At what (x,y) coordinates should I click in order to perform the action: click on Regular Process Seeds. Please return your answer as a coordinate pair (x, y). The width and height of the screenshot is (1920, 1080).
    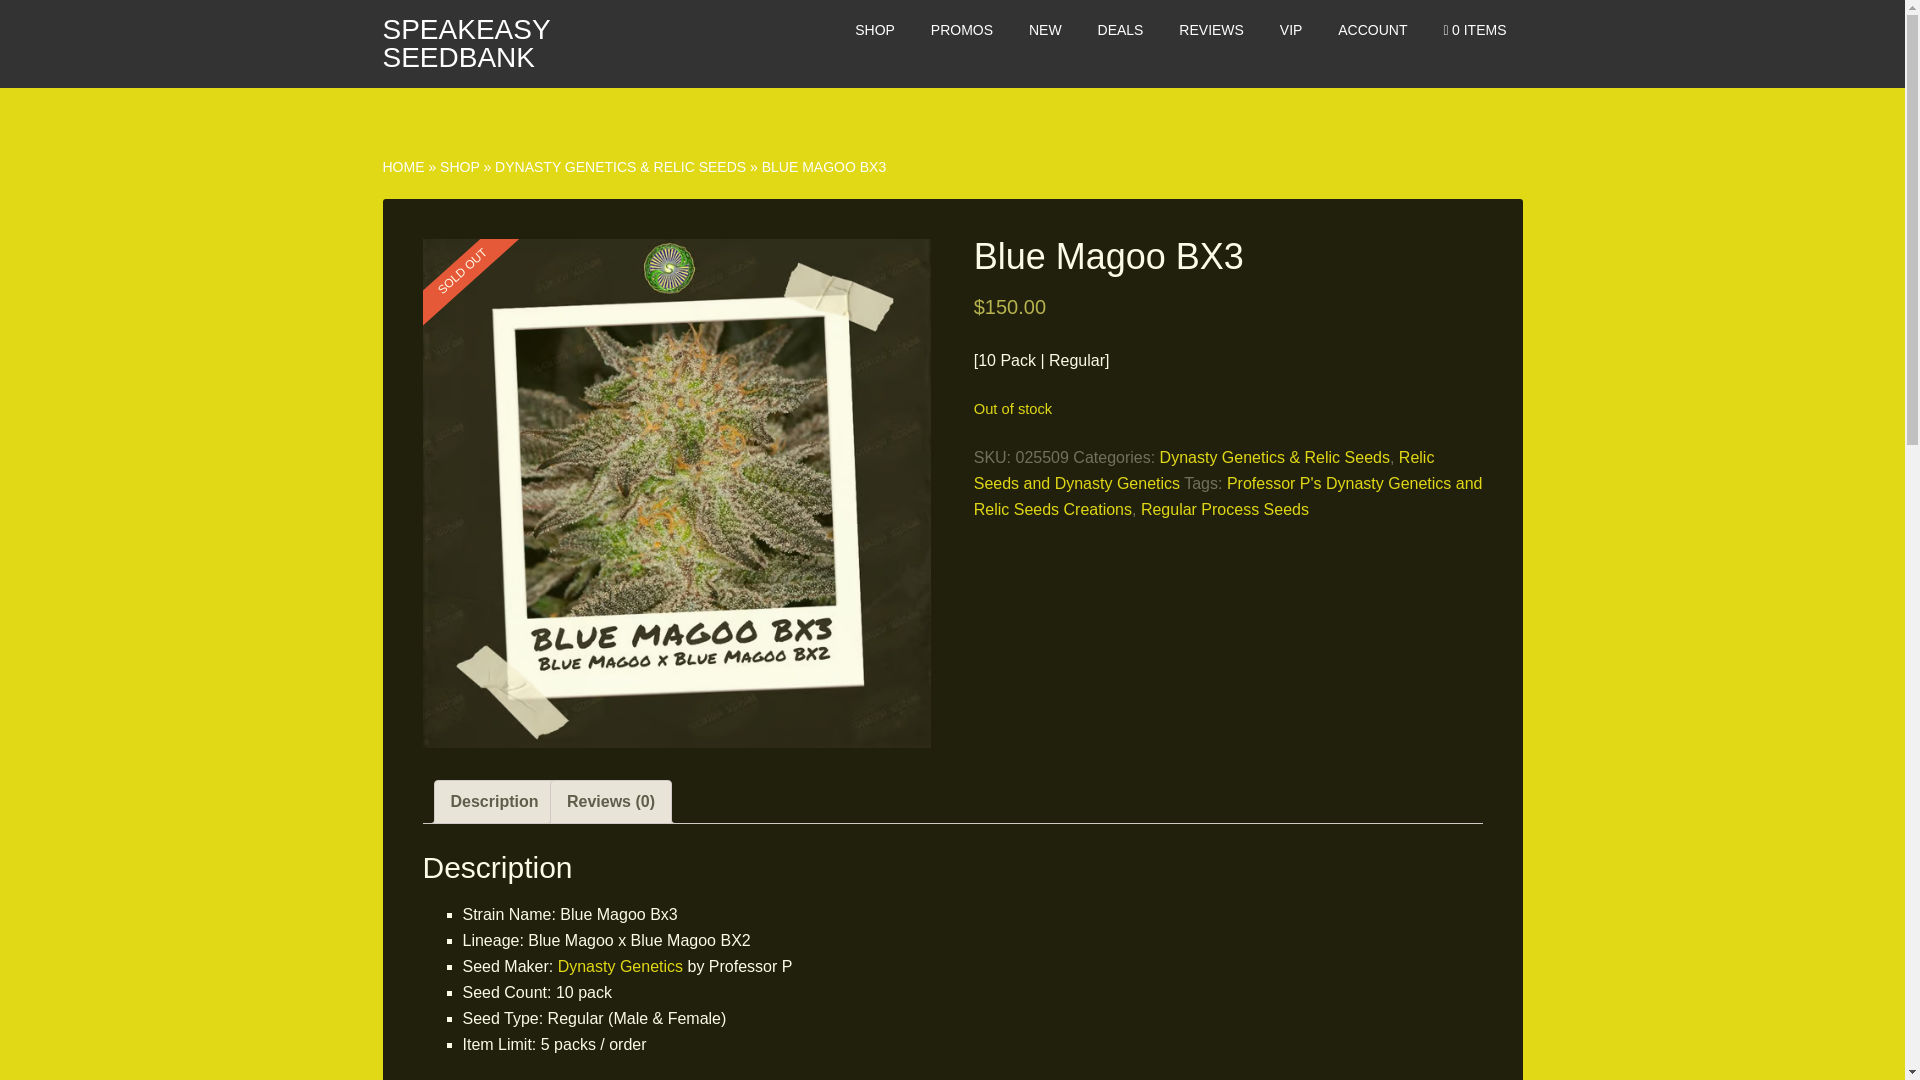
    Looking at the image, I should click on (1224, 510).